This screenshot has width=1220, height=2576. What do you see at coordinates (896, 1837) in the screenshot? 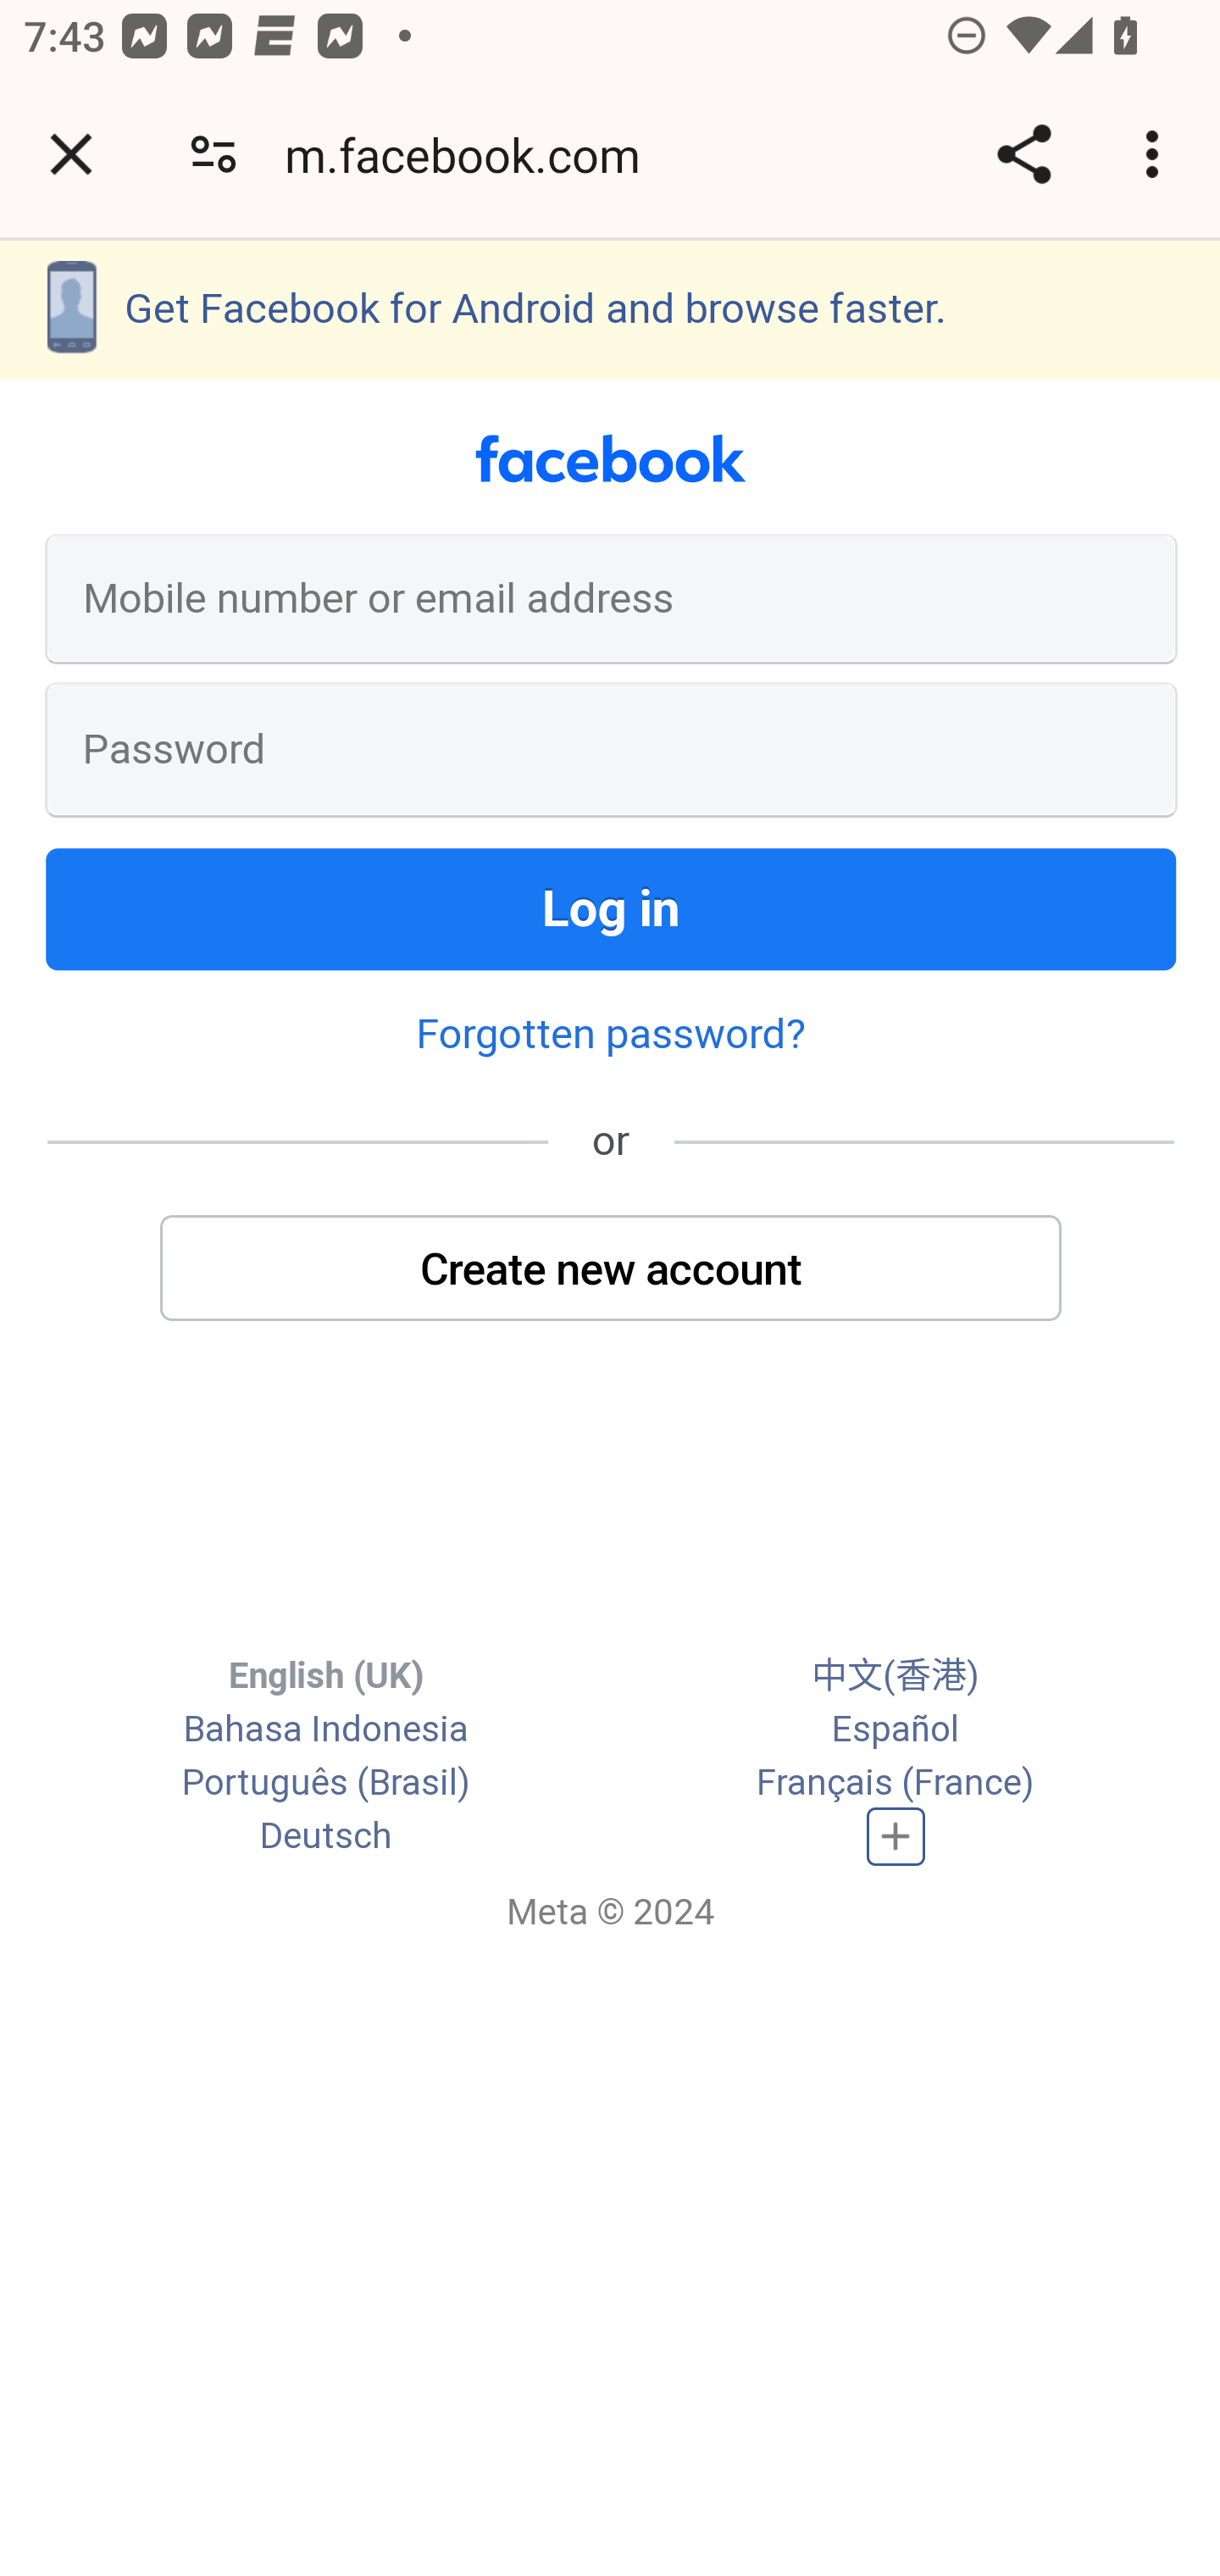
I see `Complete list of languages` at bounding box center [896, 1837].